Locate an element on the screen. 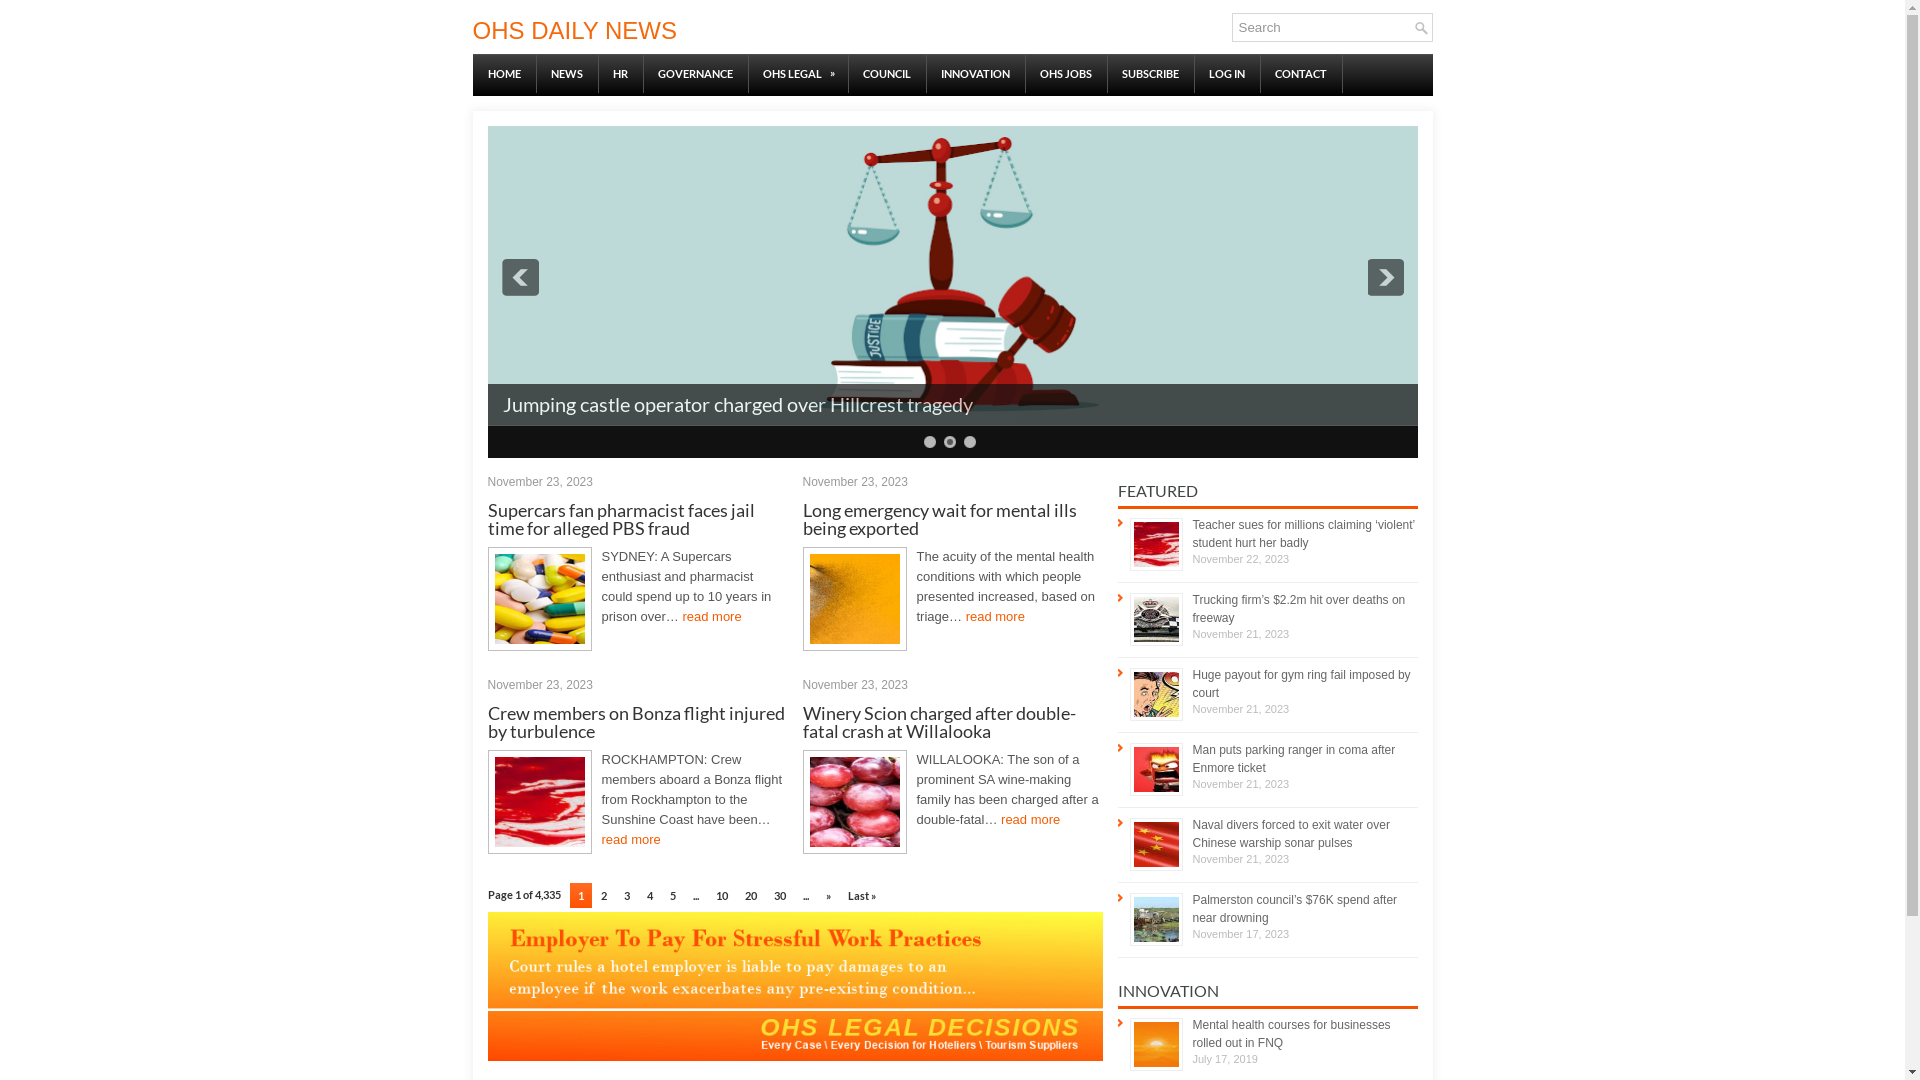 This screenshot has width=1920, height=1080. SUBSCRIBE is located at coordinates (1150, 74).